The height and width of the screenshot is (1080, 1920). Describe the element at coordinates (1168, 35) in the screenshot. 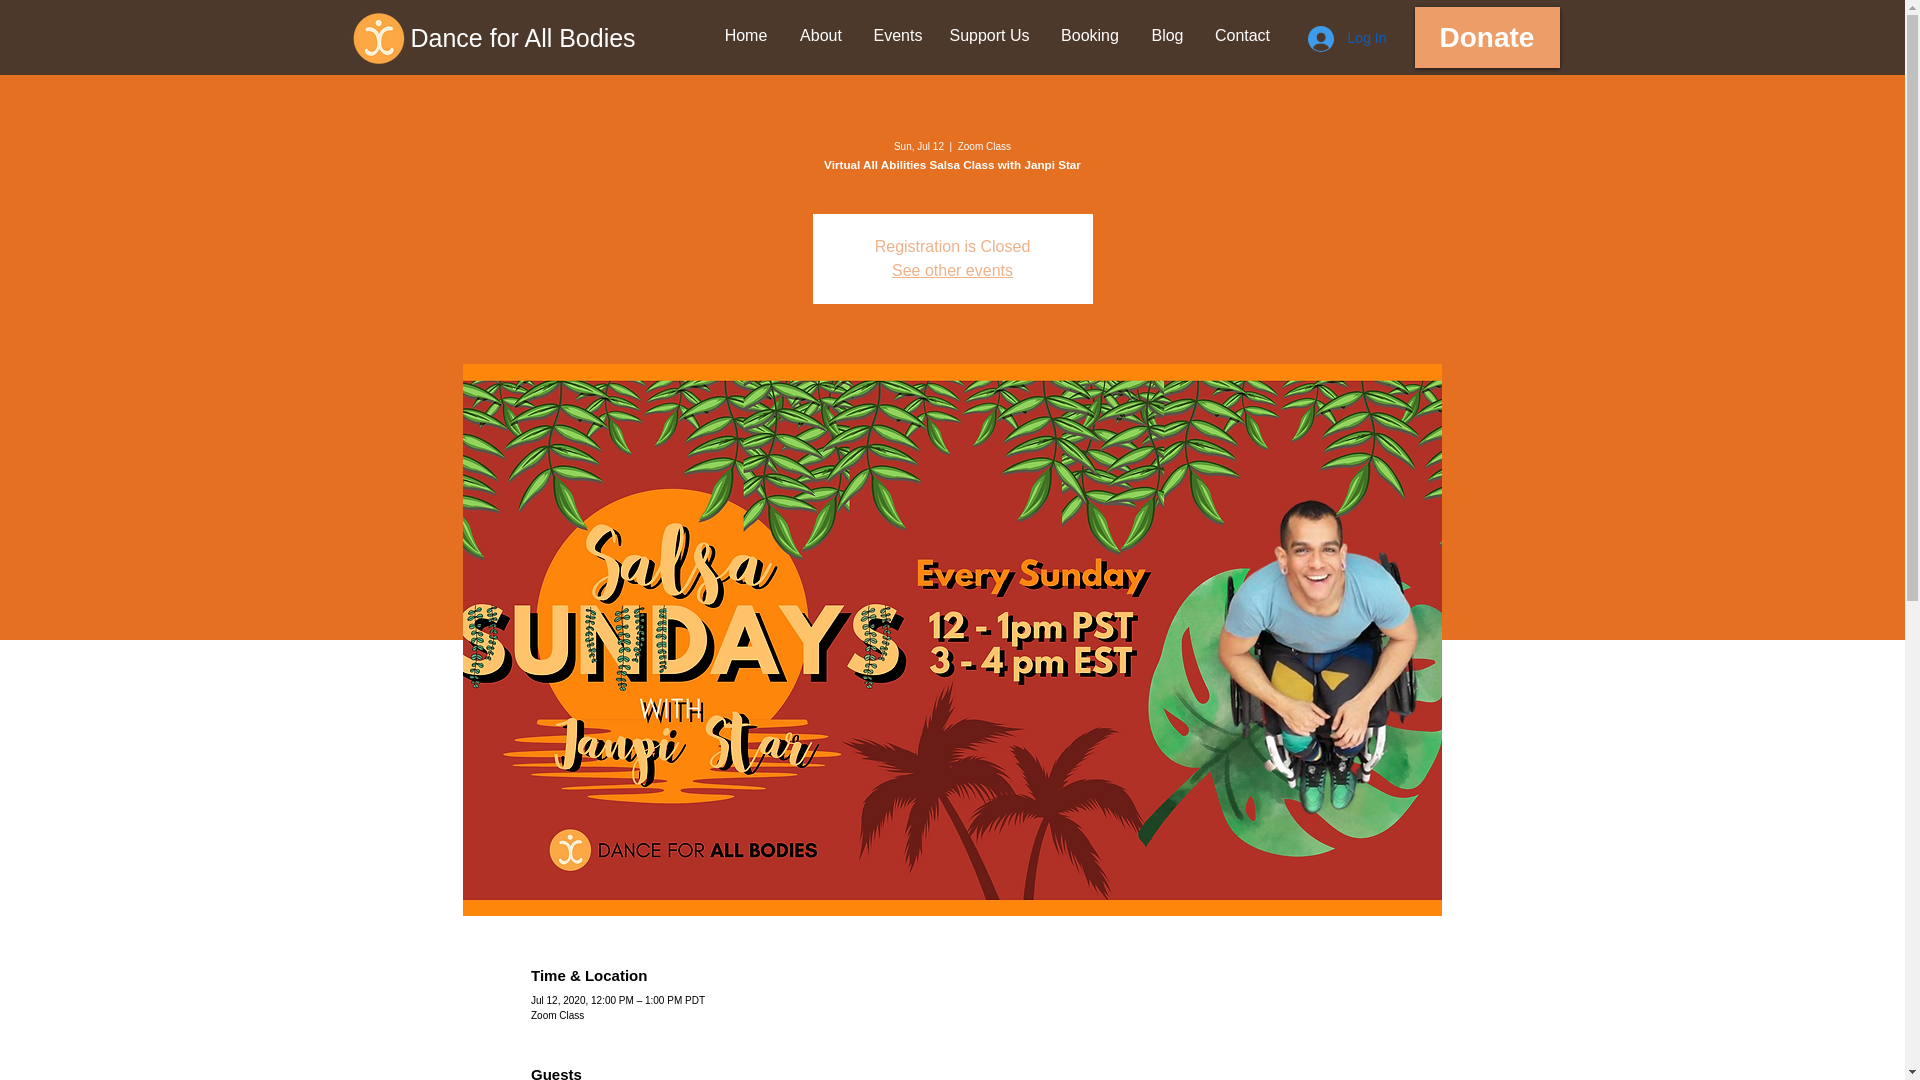

I see `Blog` at that location.